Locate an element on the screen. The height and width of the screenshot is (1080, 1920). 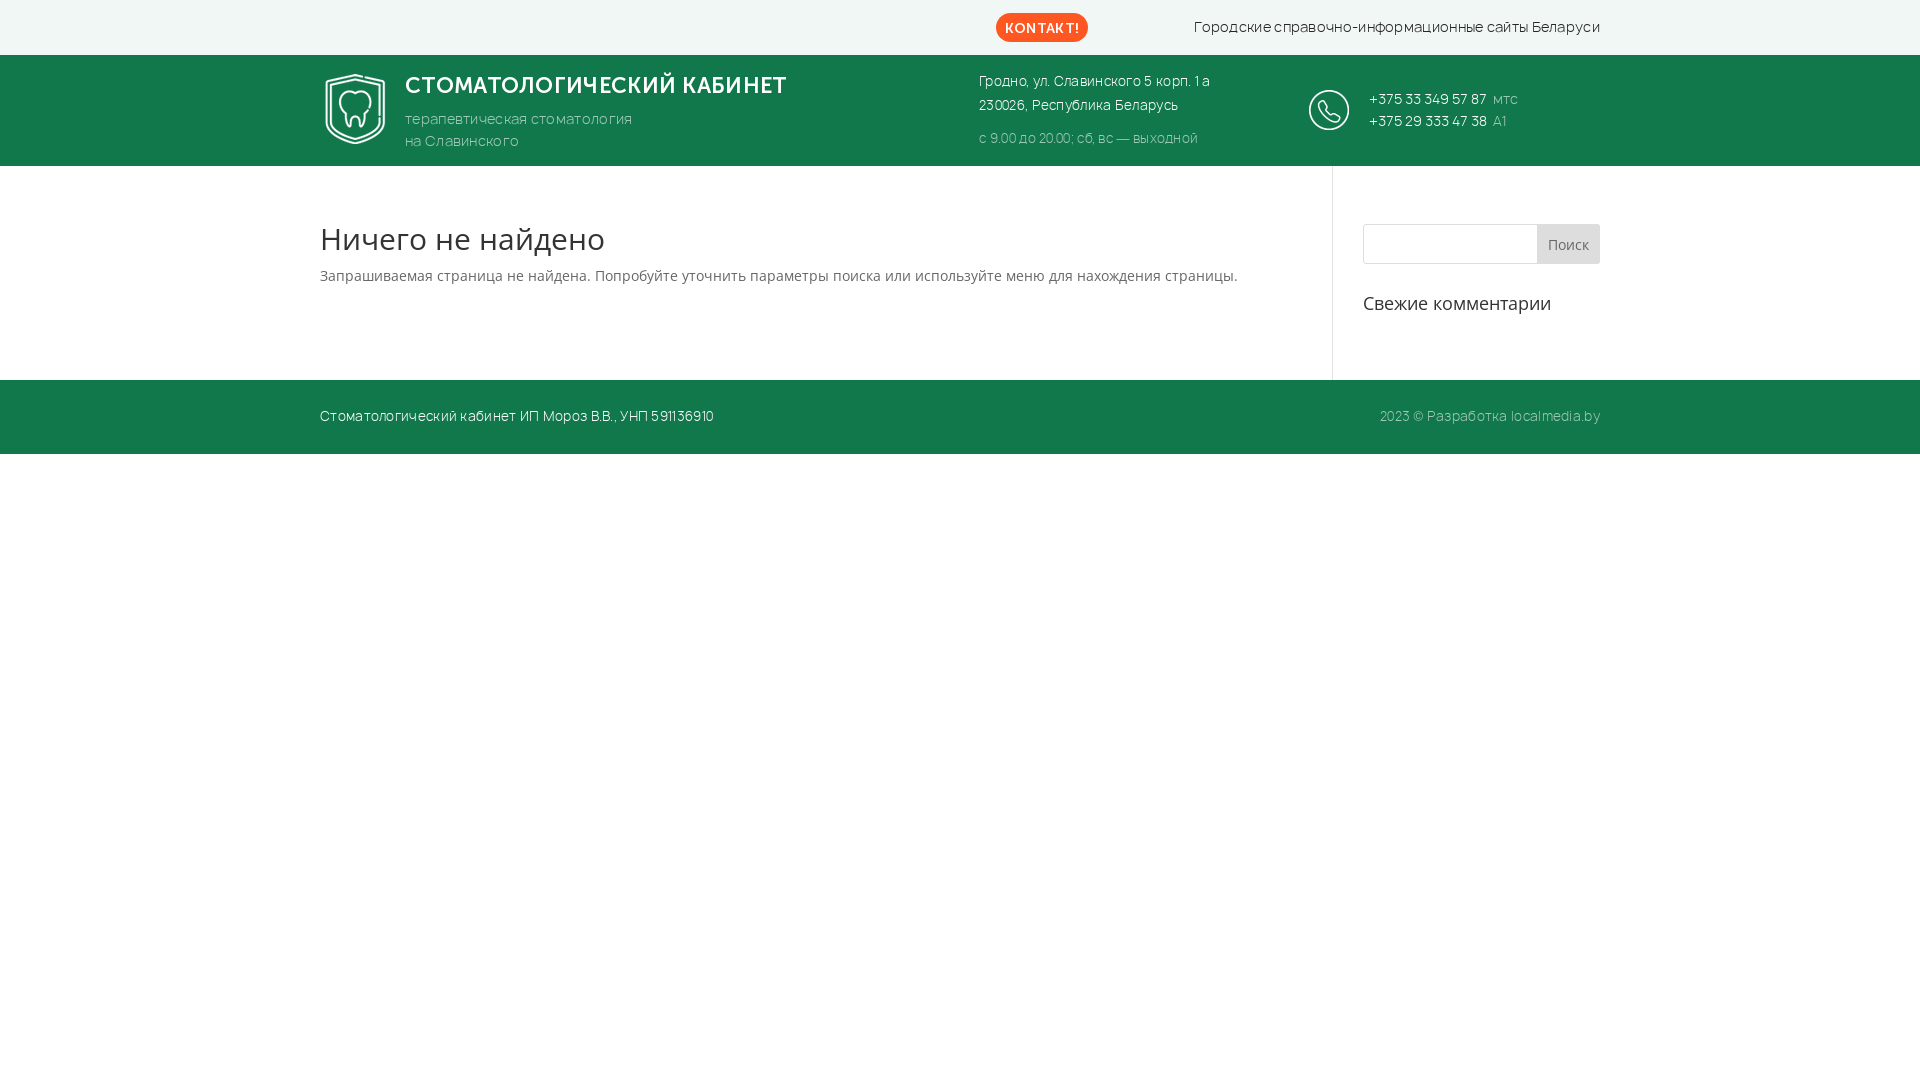
+375 33 349 57 87 is located at coordinates (1428, 98).